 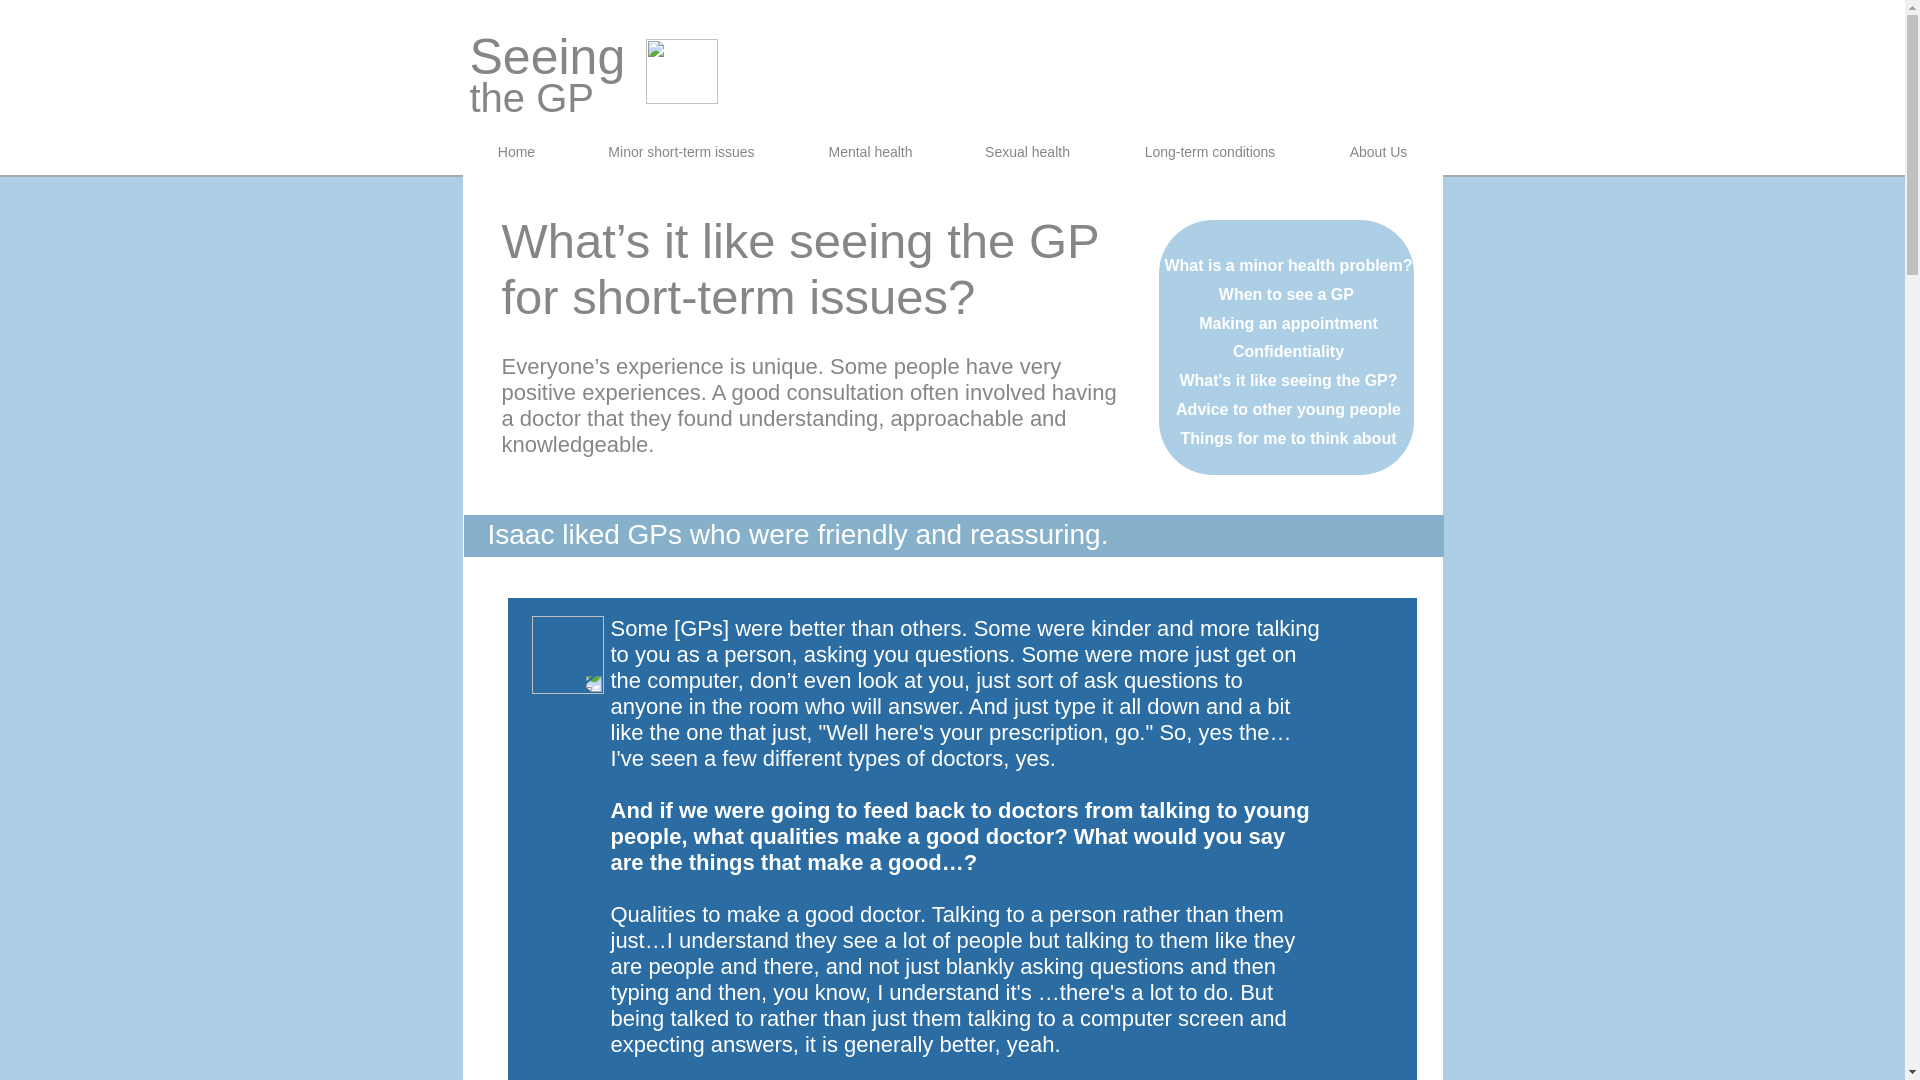 What do you see at coordinates (1378, 152) in the screenshot?
I see `About Us` at bounding box center [1378, 152].